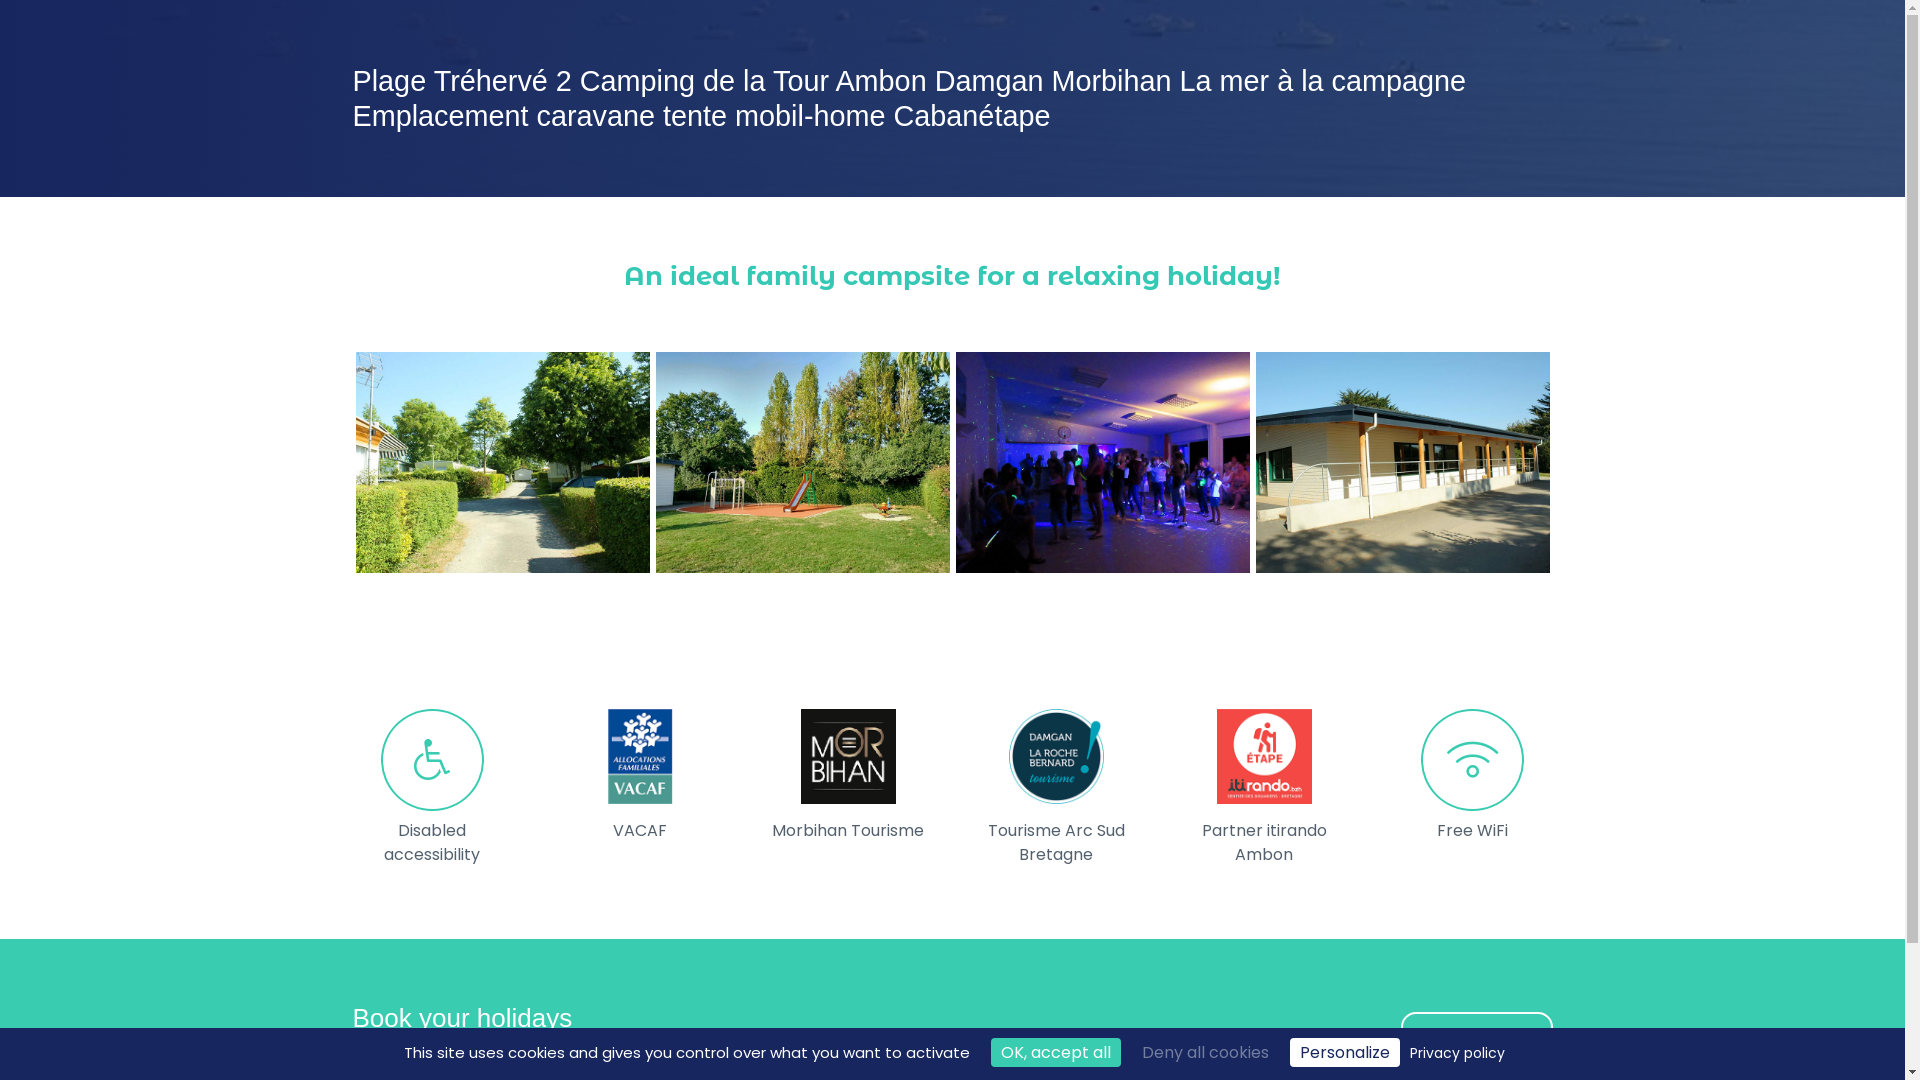 Image resolution: width=1920 pixels, height=1080 pixels. I want to click on Free WiFi, so click(1472, 831).